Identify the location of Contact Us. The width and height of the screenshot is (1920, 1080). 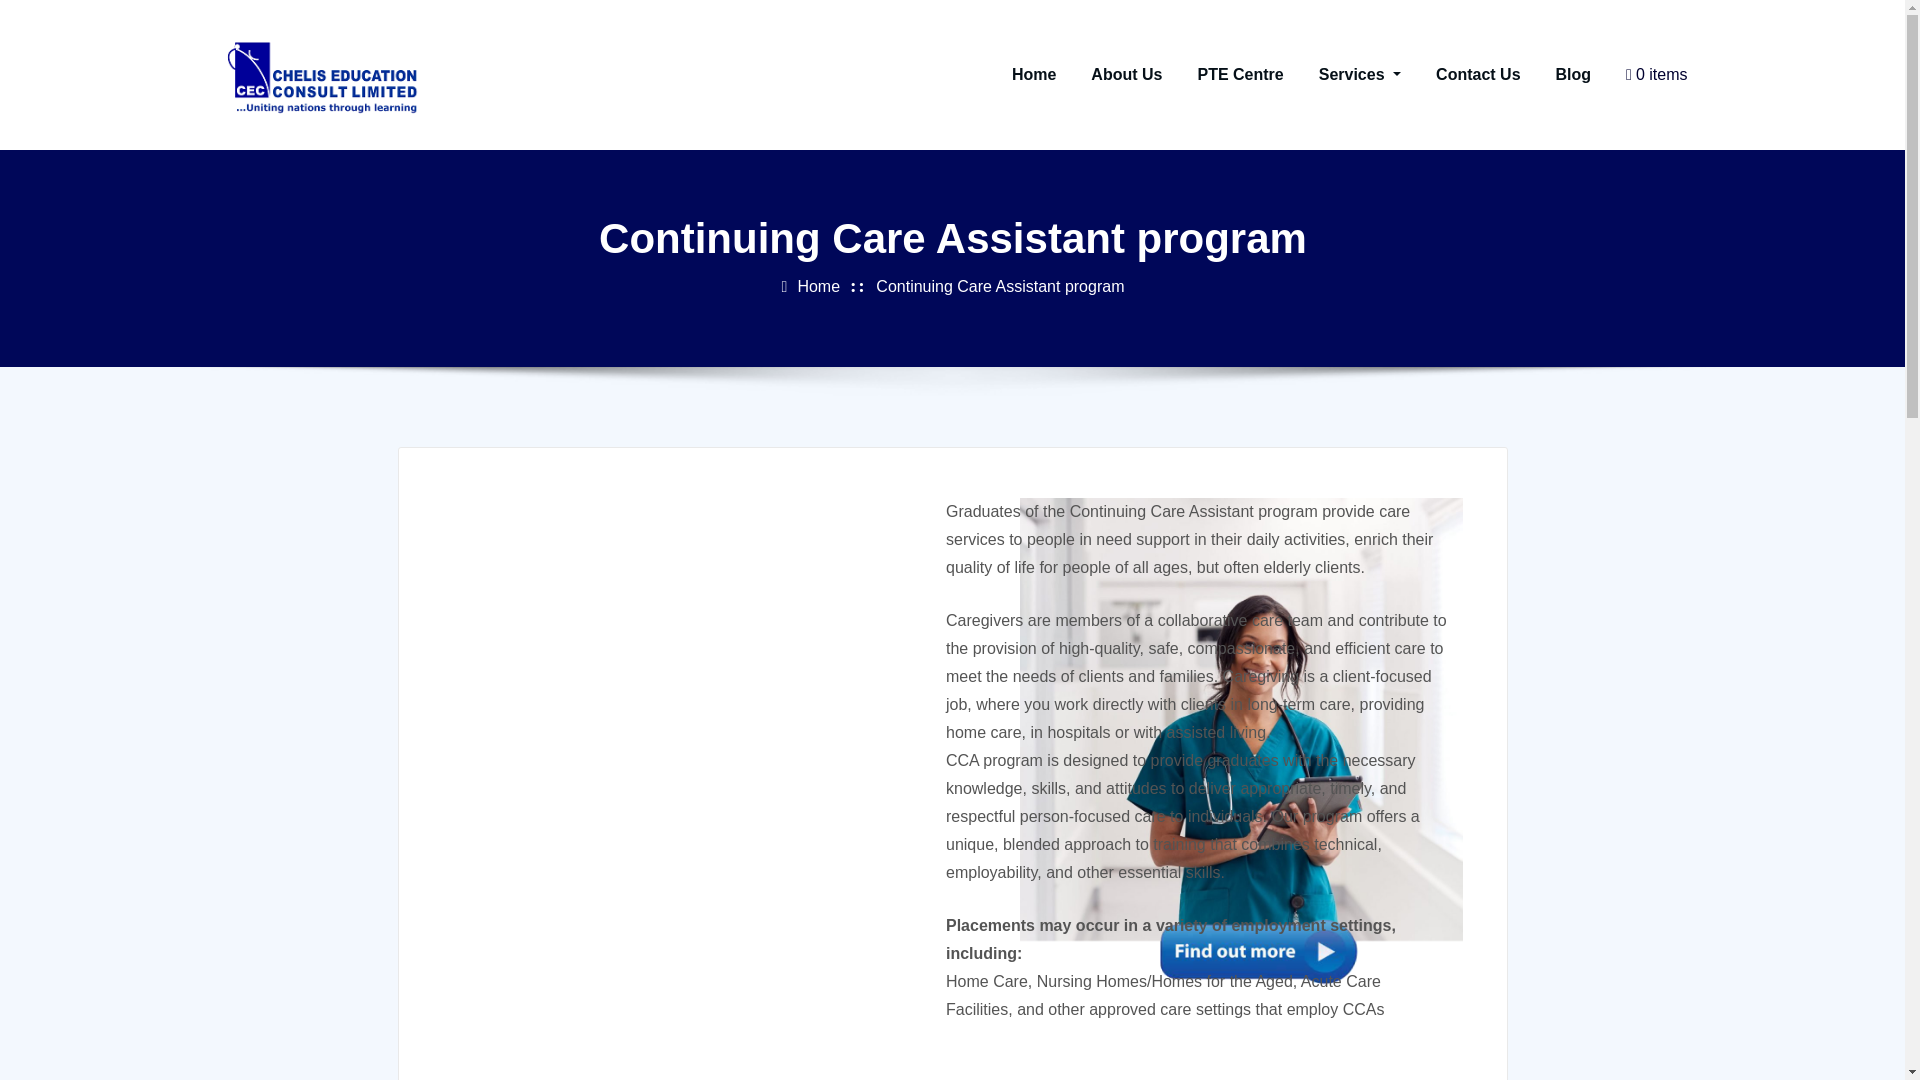
(1470, 74).